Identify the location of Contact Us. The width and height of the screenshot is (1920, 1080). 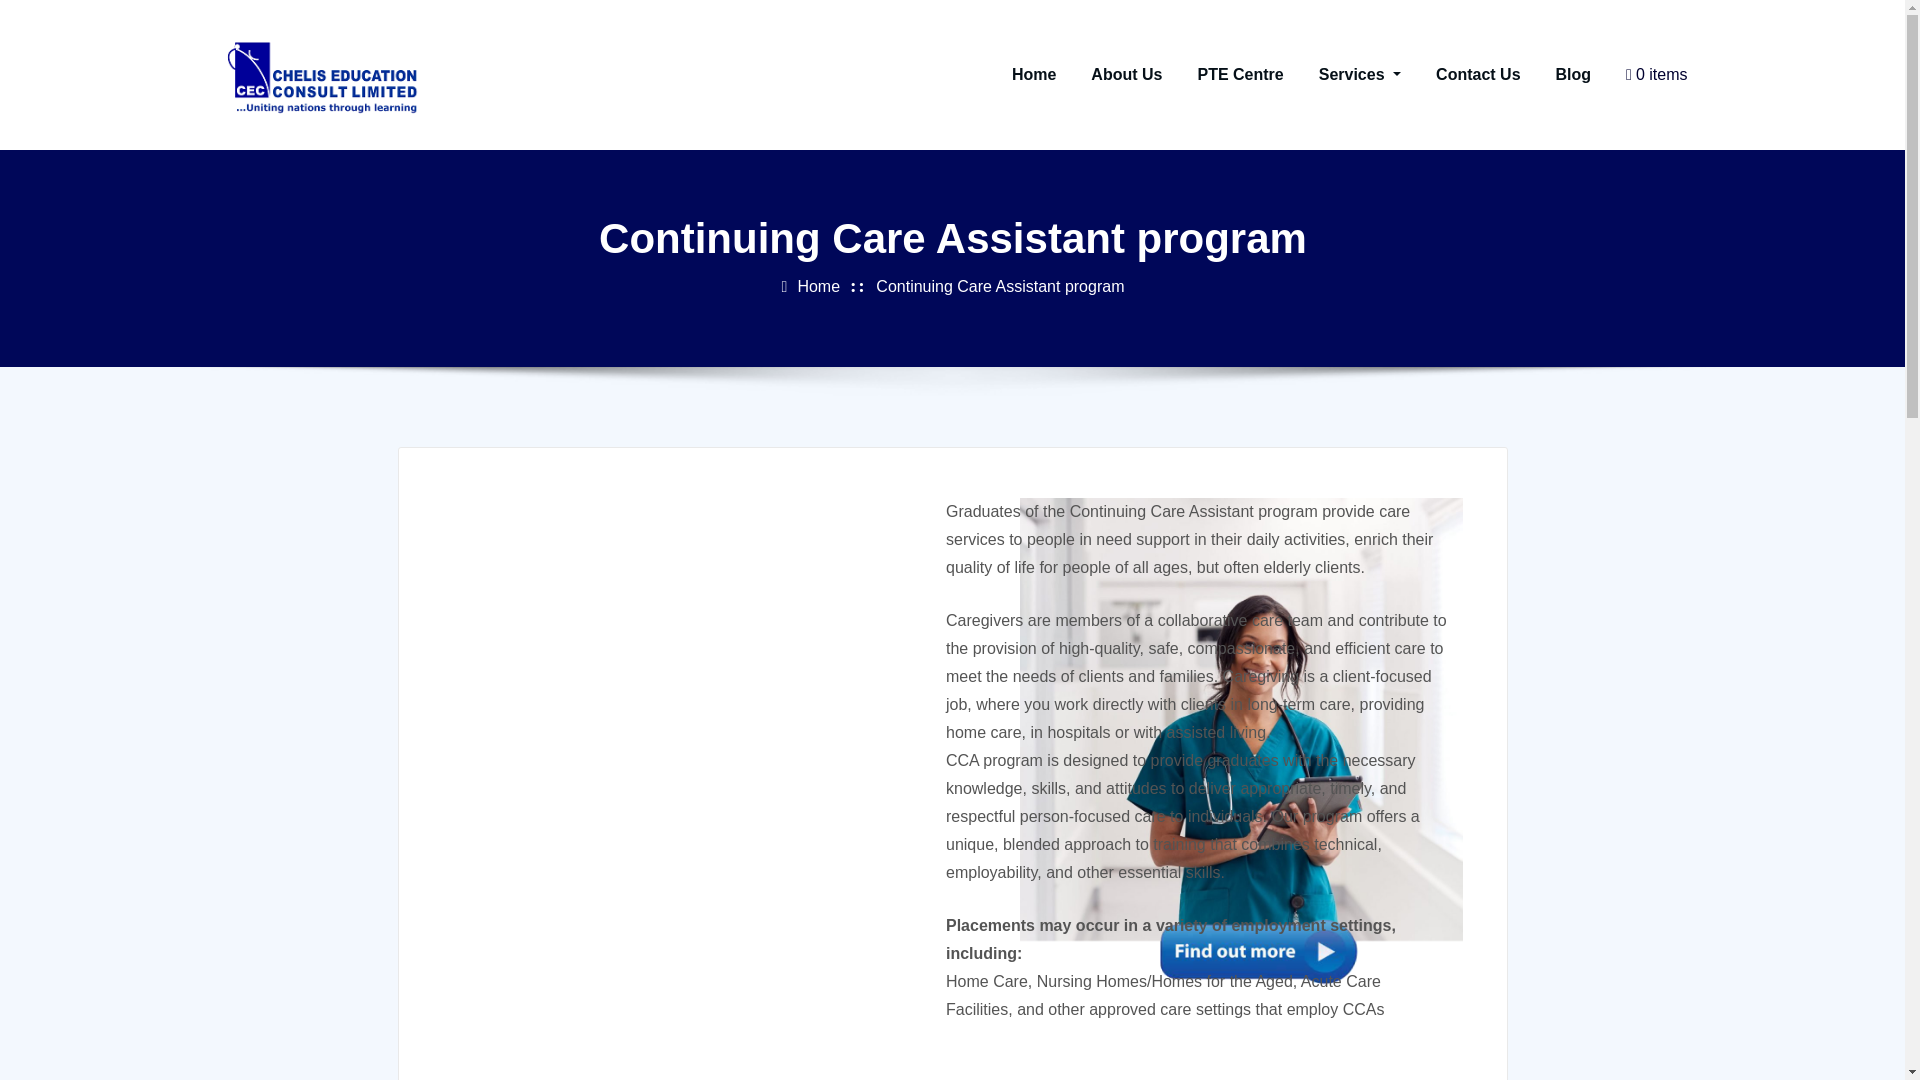
(1470, 74).